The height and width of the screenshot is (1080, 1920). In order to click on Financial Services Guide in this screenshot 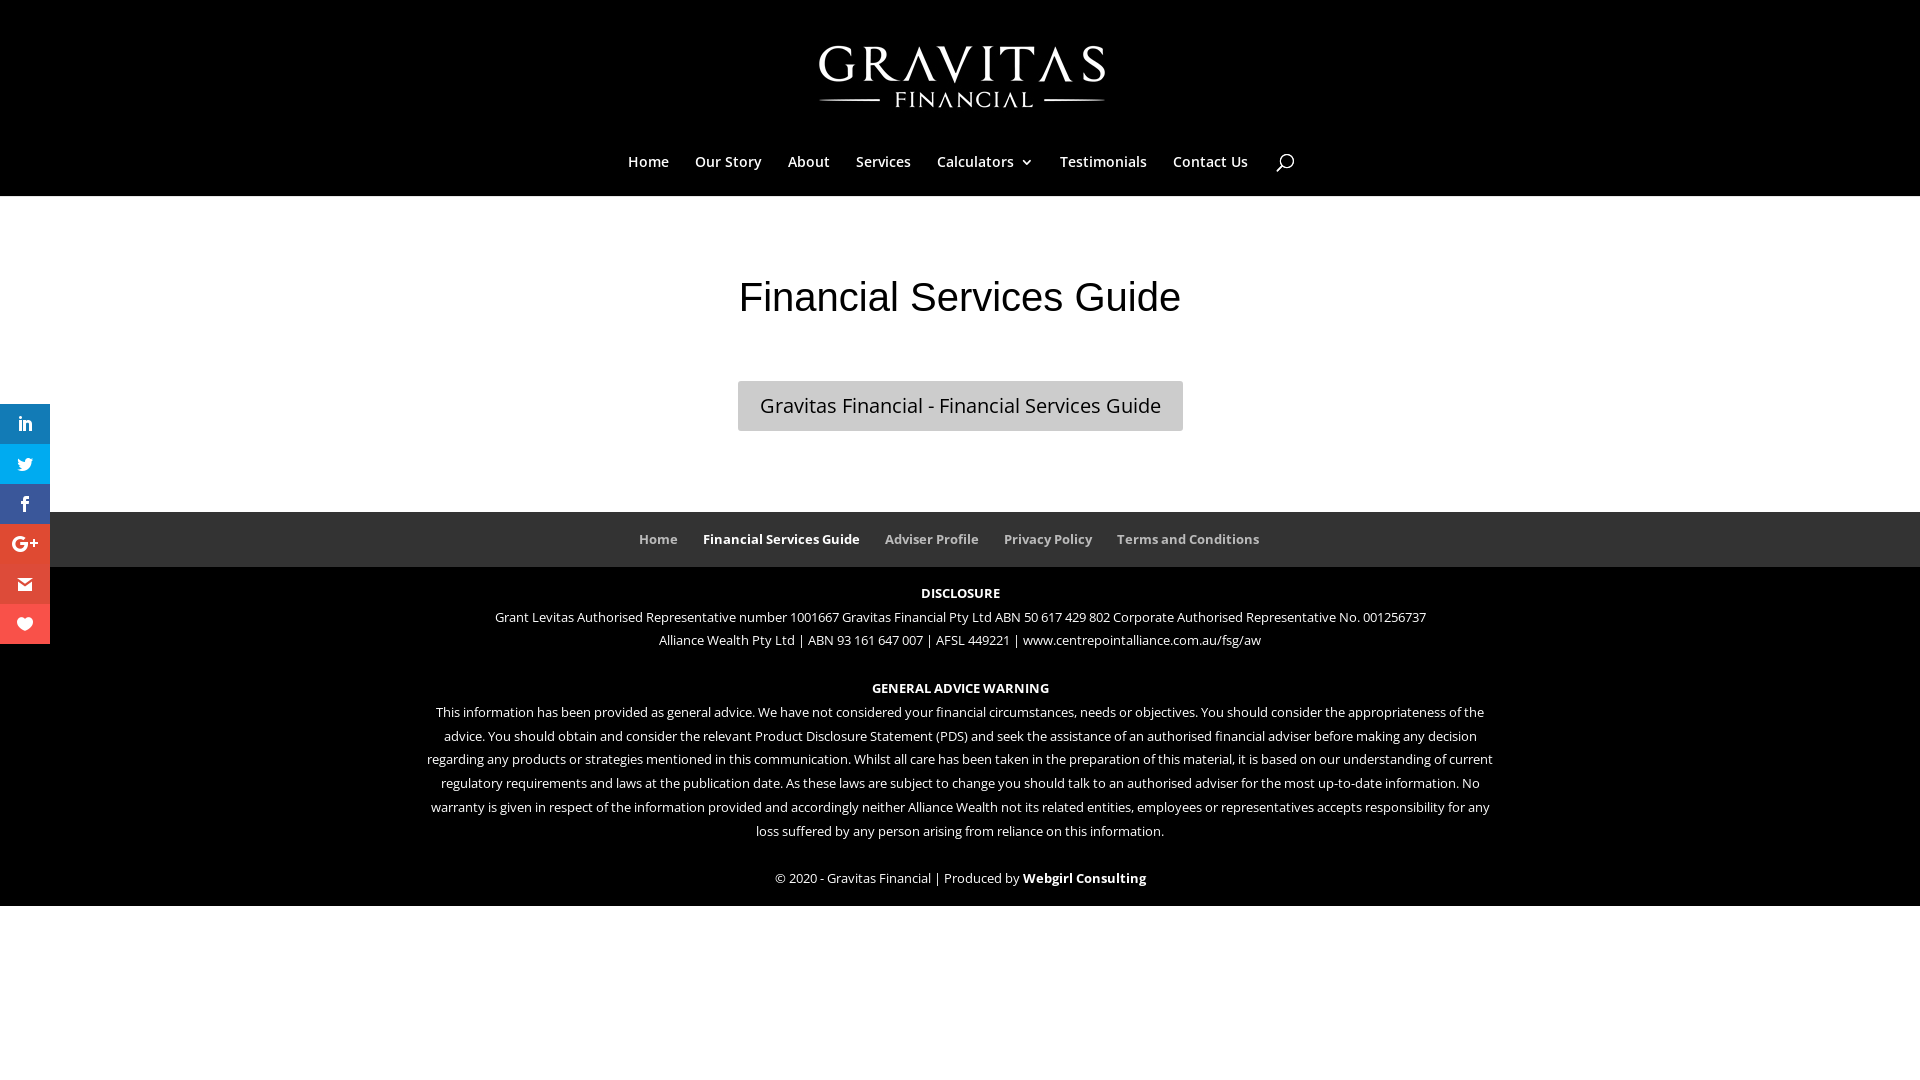, I will do `click(782, 539)`.